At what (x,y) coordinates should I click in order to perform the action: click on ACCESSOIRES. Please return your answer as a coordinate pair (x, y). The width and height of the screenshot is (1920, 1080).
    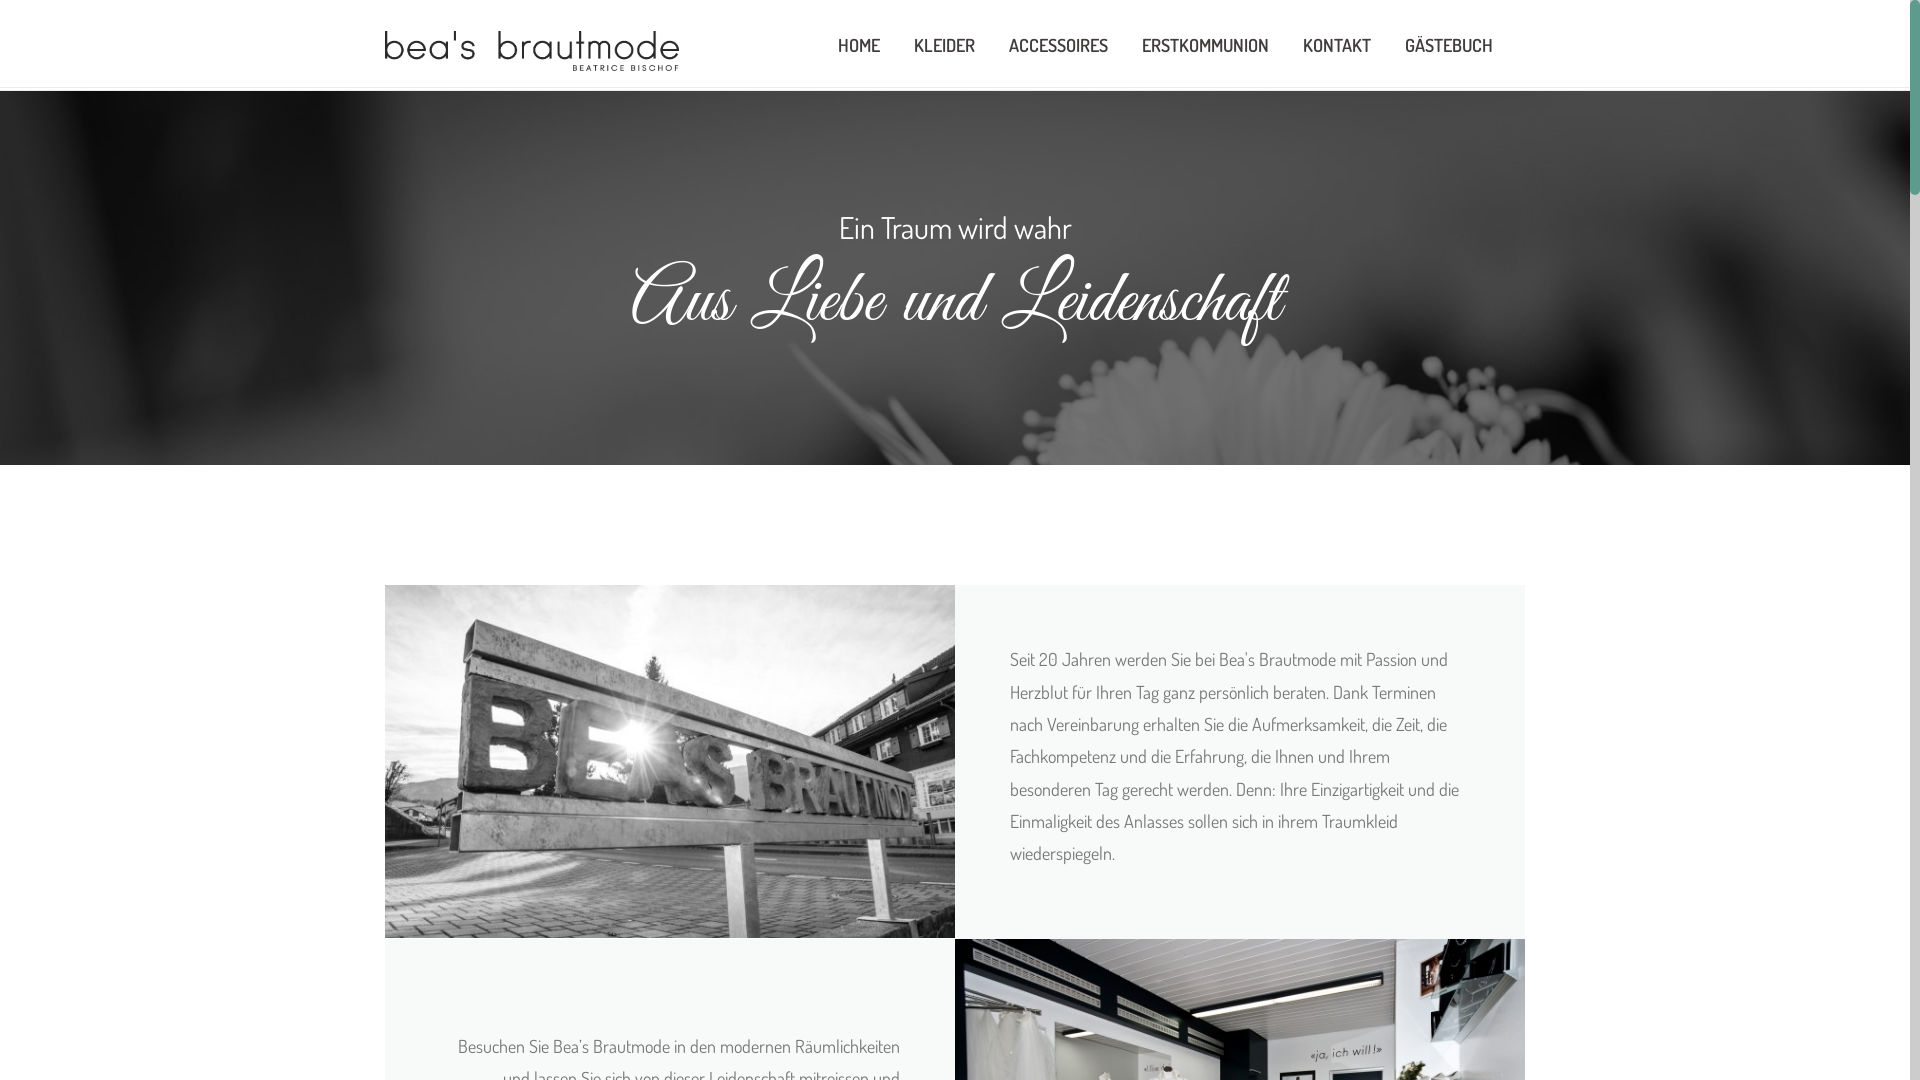
    Looking at the image, I should click on (1058, 45).